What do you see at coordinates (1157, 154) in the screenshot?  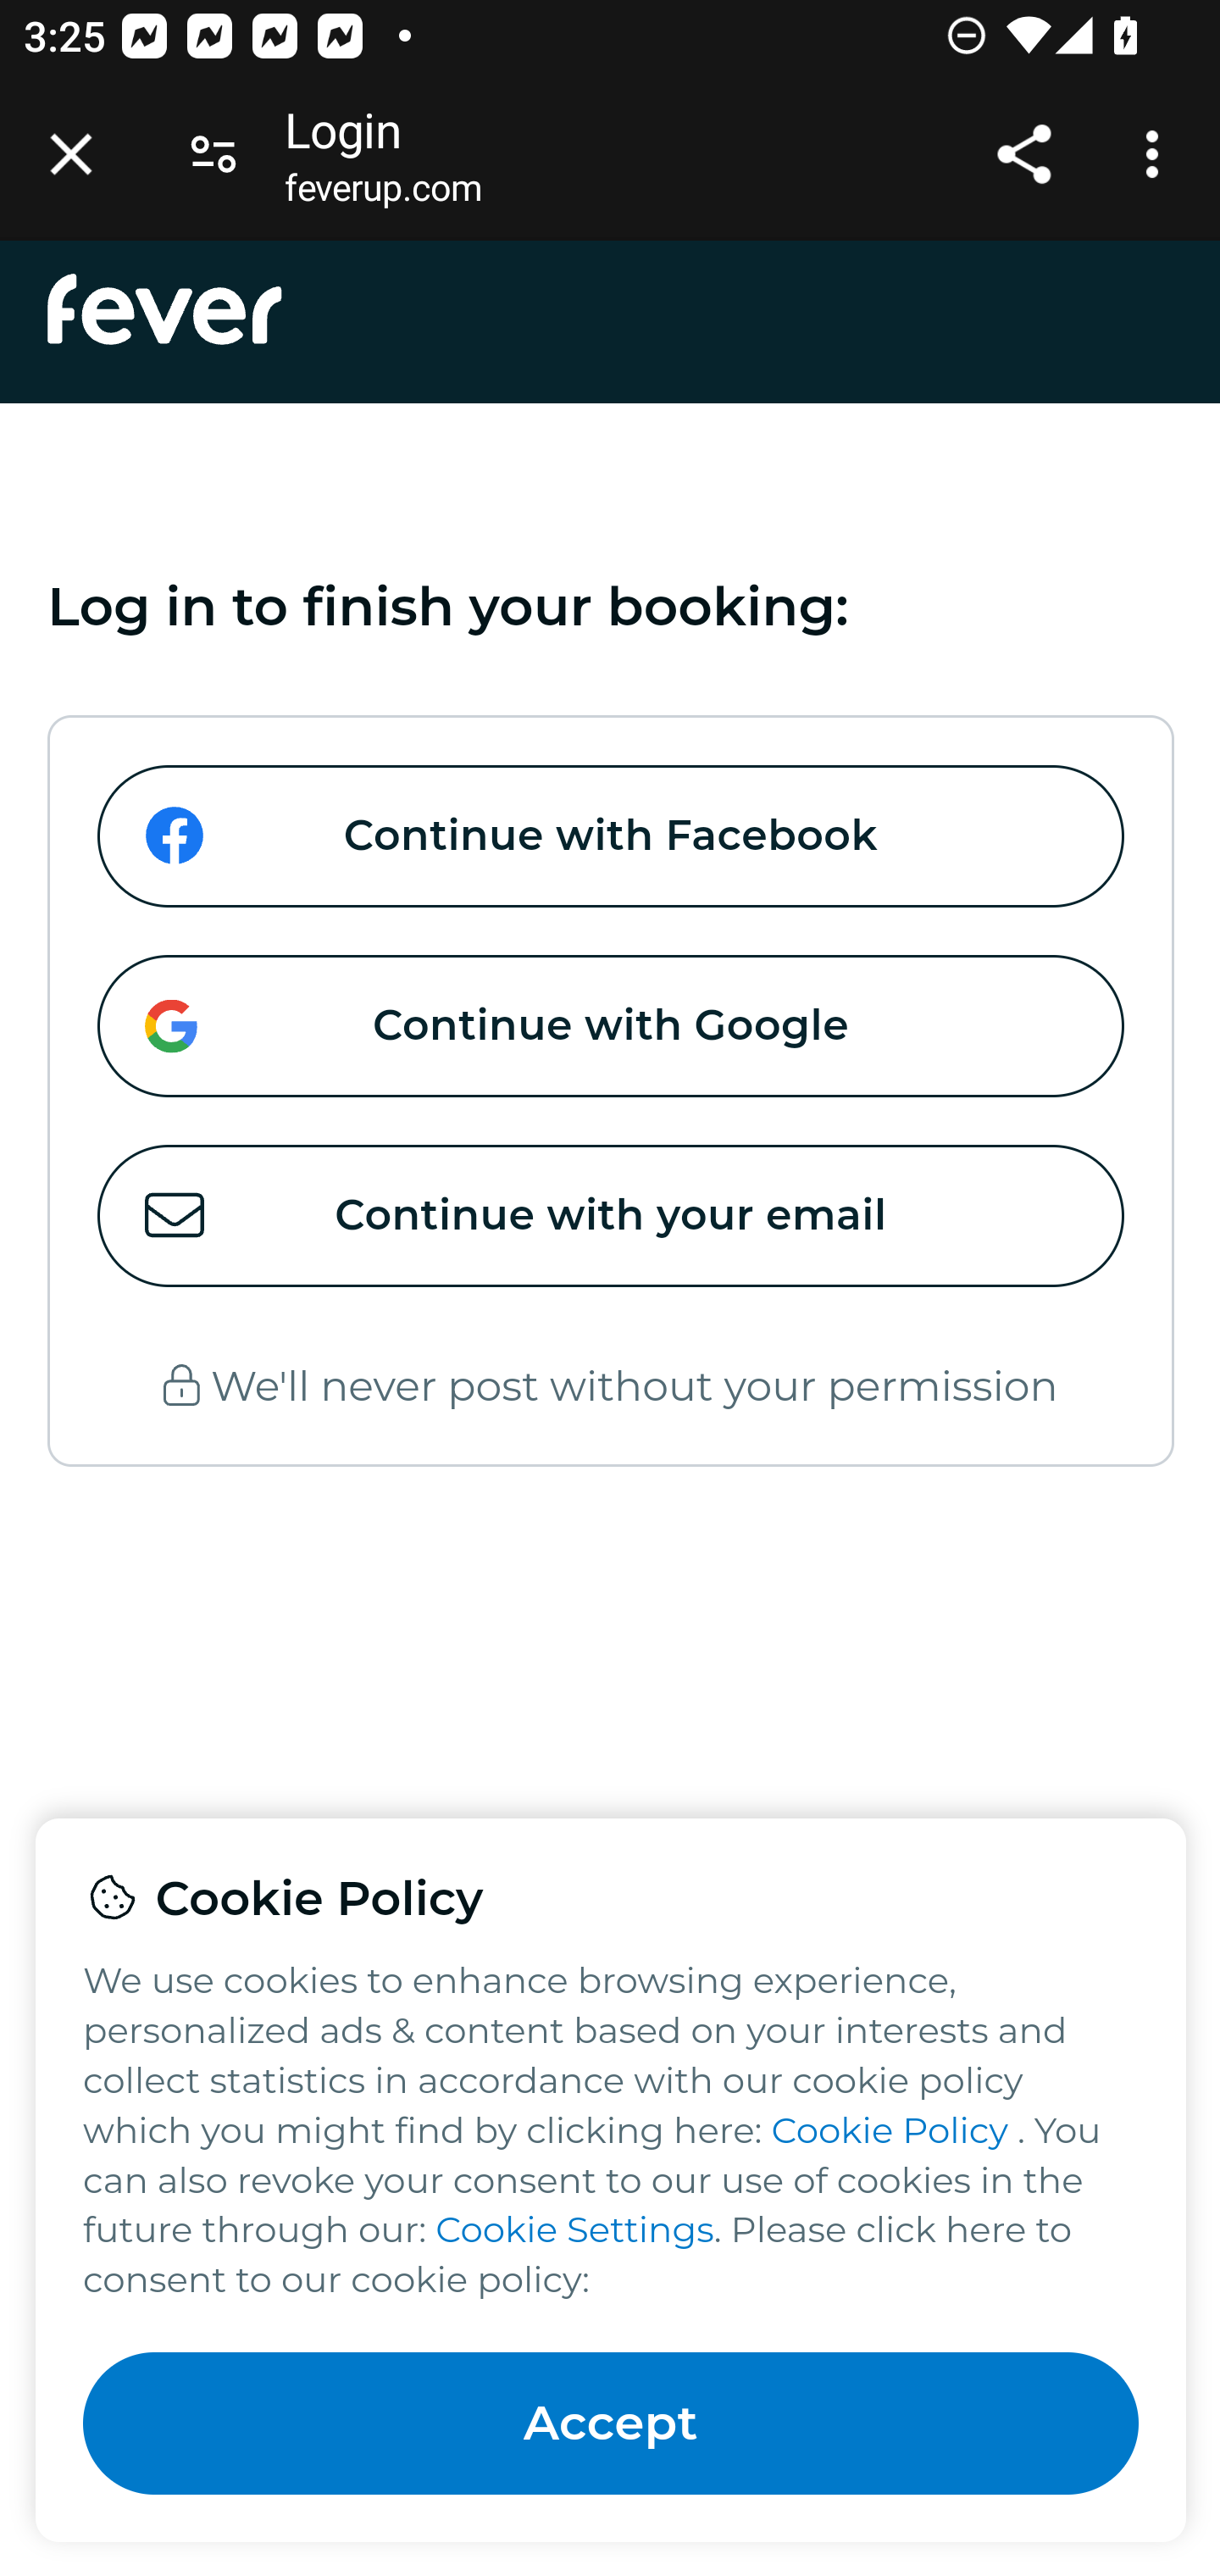 I see `Customize and control Google Chrome` at bounding box center [1157, 154].